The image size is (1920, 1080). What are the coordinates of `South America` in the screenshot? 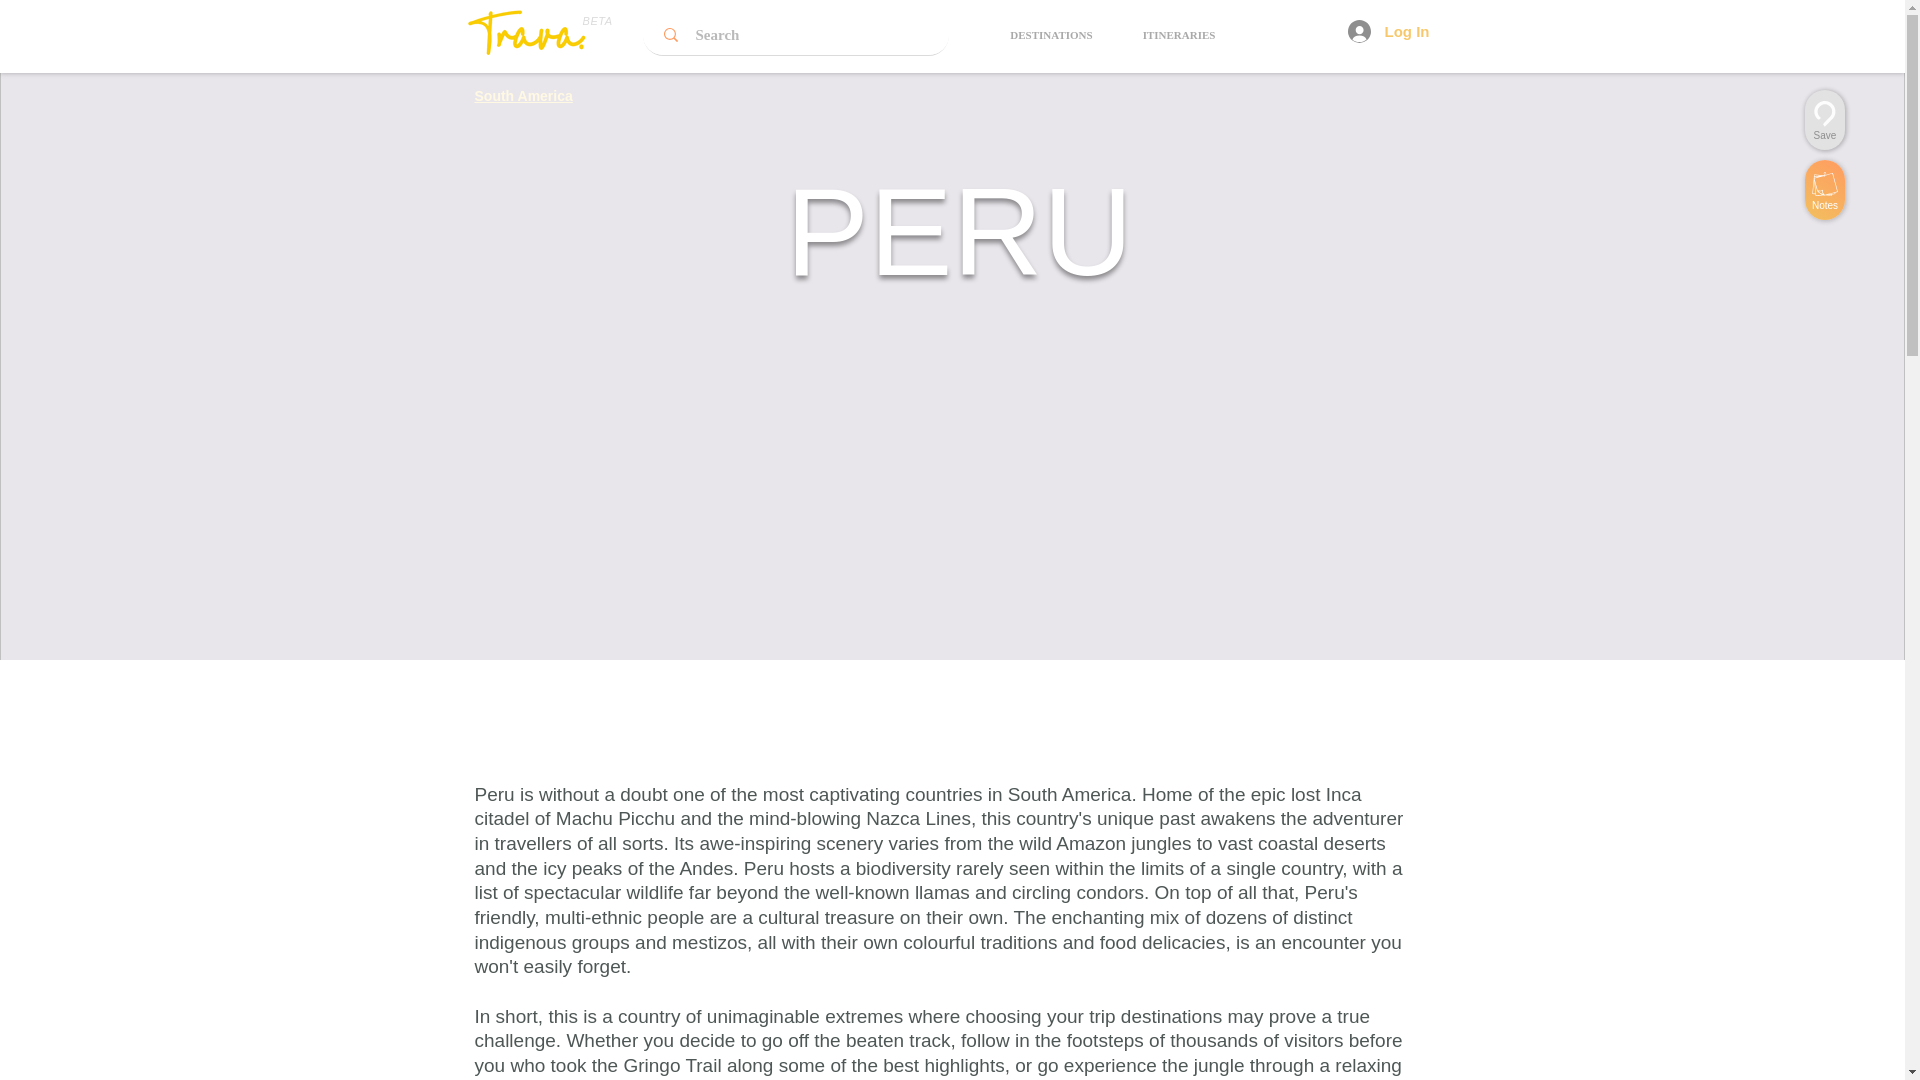 It's located at (523, 95).